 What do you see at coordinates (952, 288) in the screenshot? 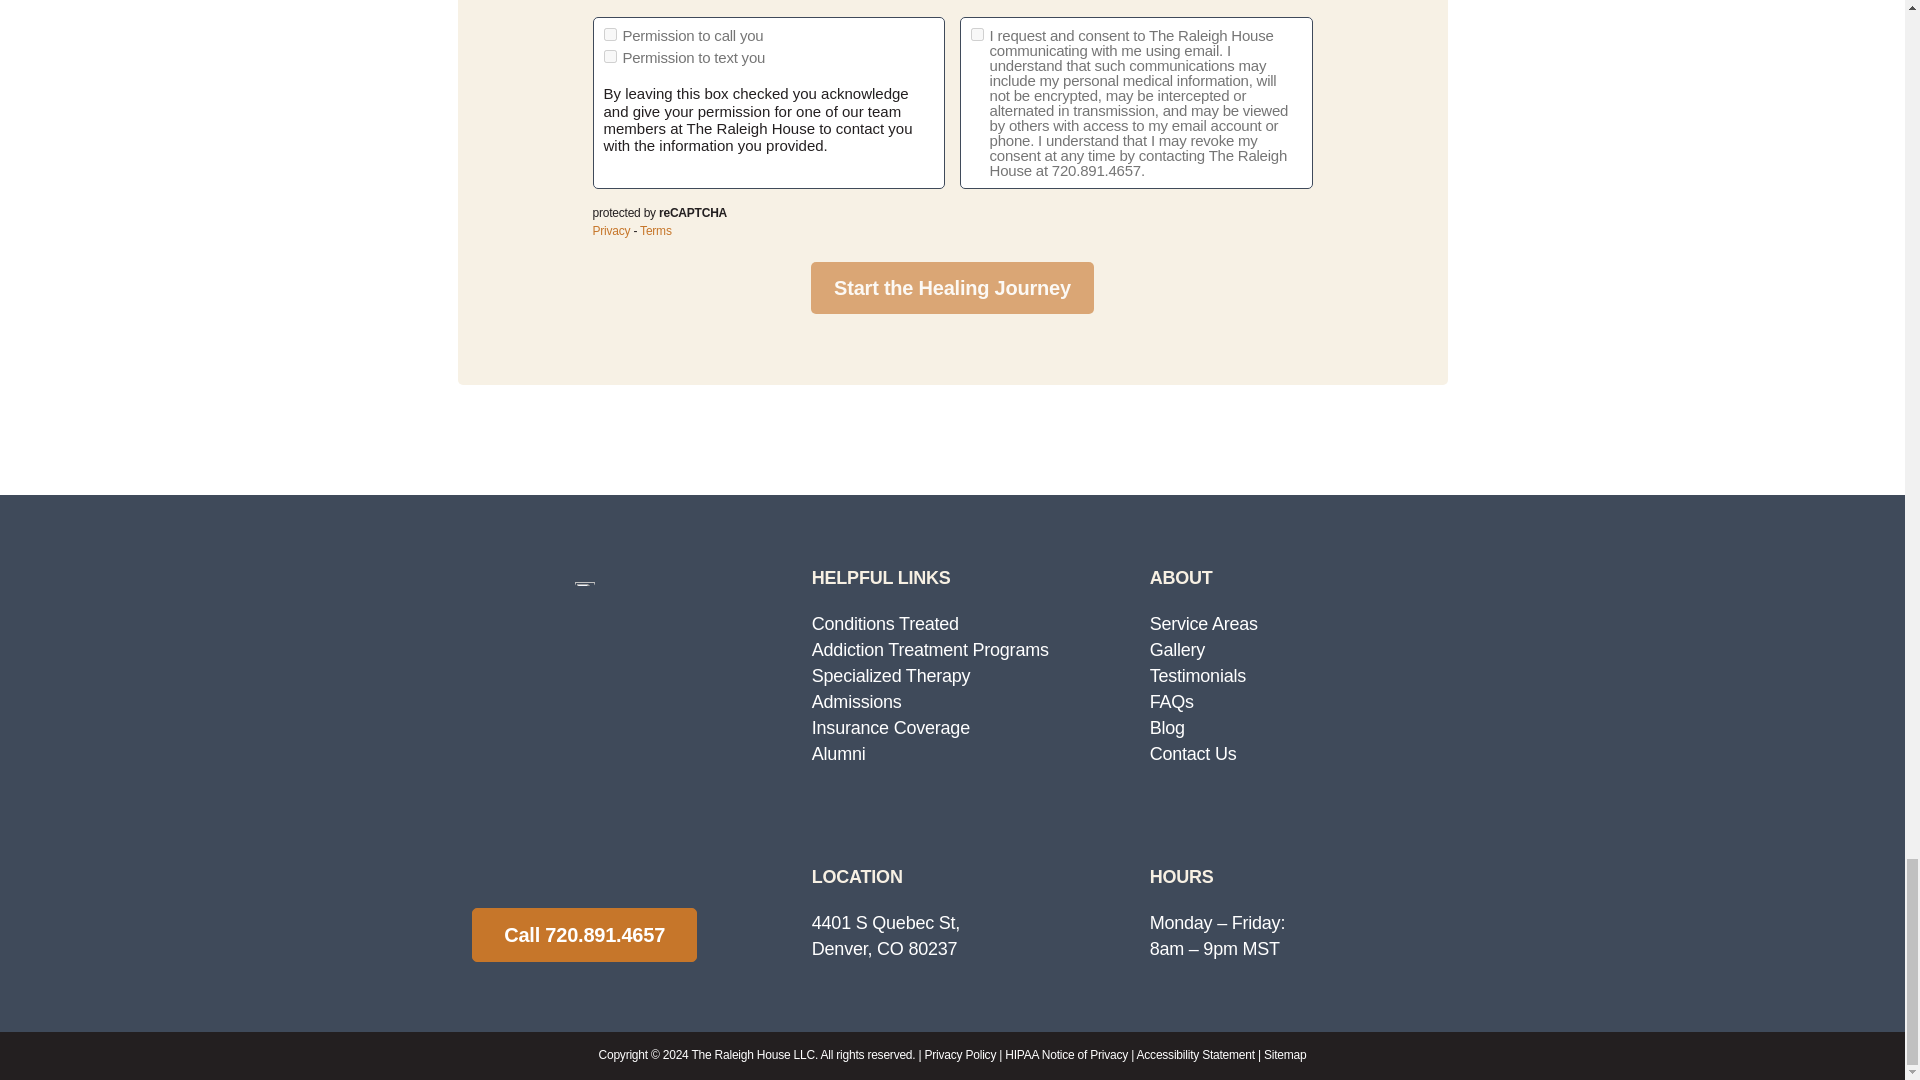
I see `Start the Healing Journey` at bounding box center [952, 288].